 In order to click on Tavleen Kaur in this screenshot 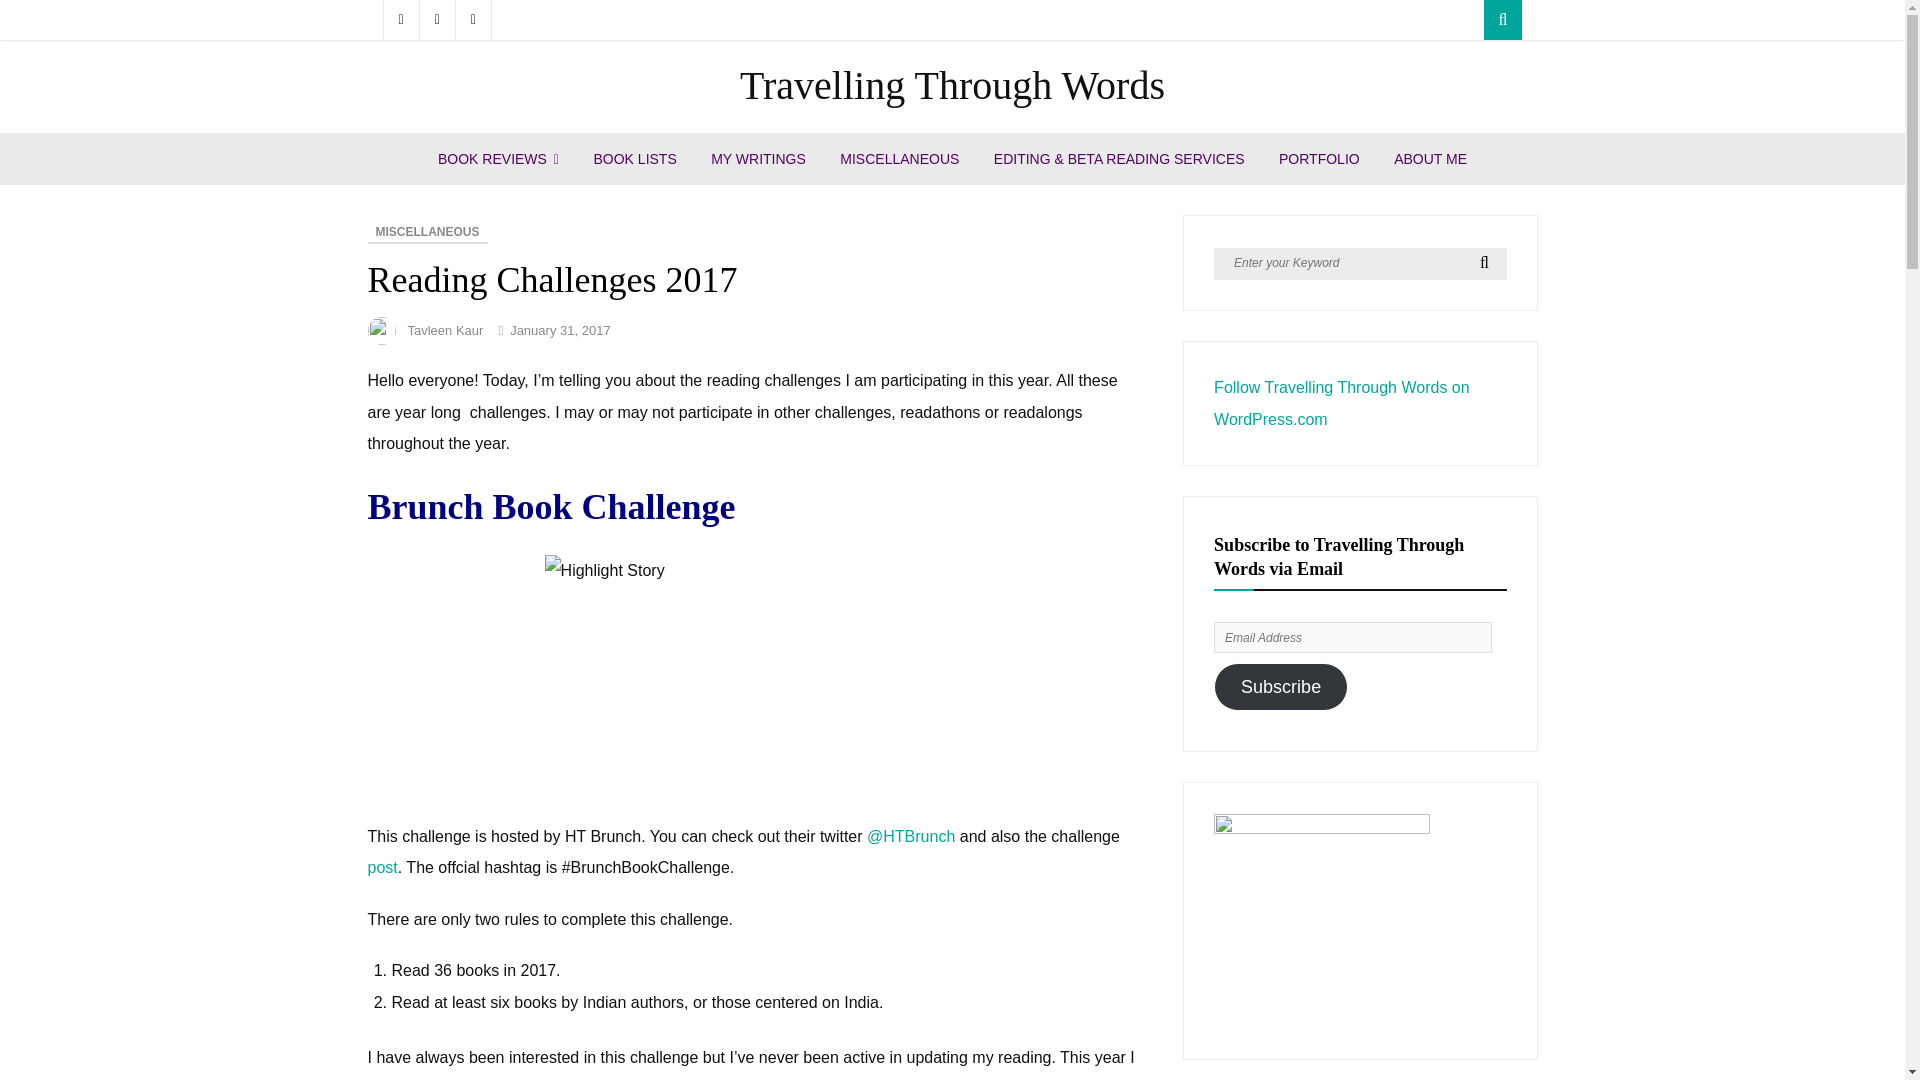, I will do `click(445, 330)`.